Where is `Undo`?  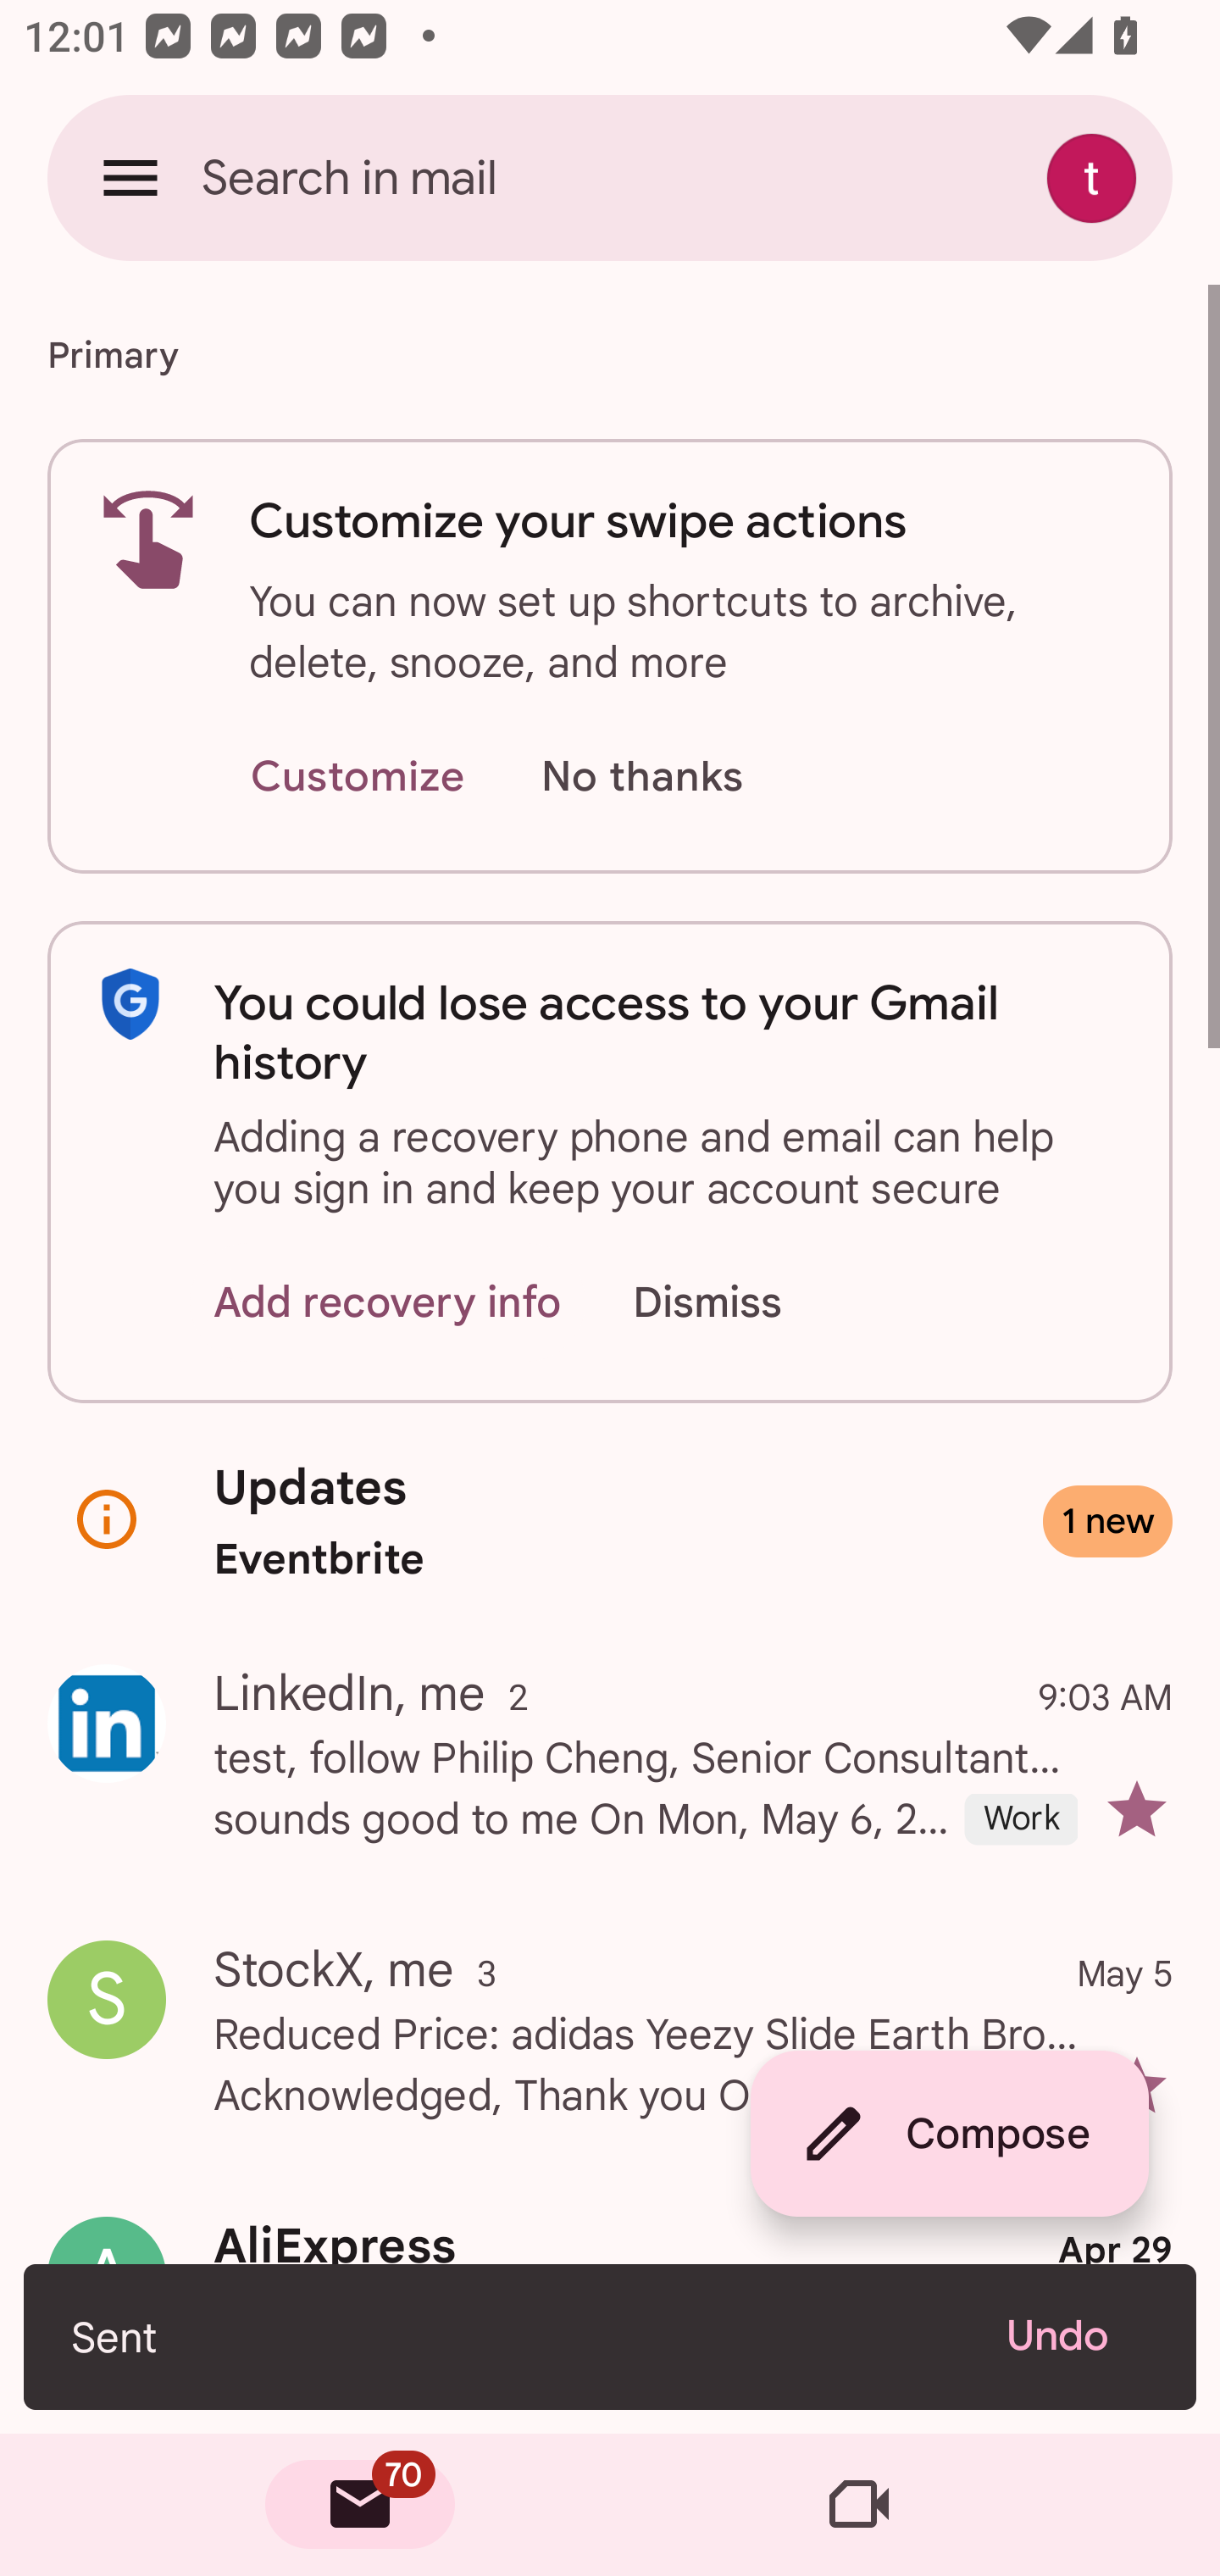 Undo is located at coordinates (1078, 2336).